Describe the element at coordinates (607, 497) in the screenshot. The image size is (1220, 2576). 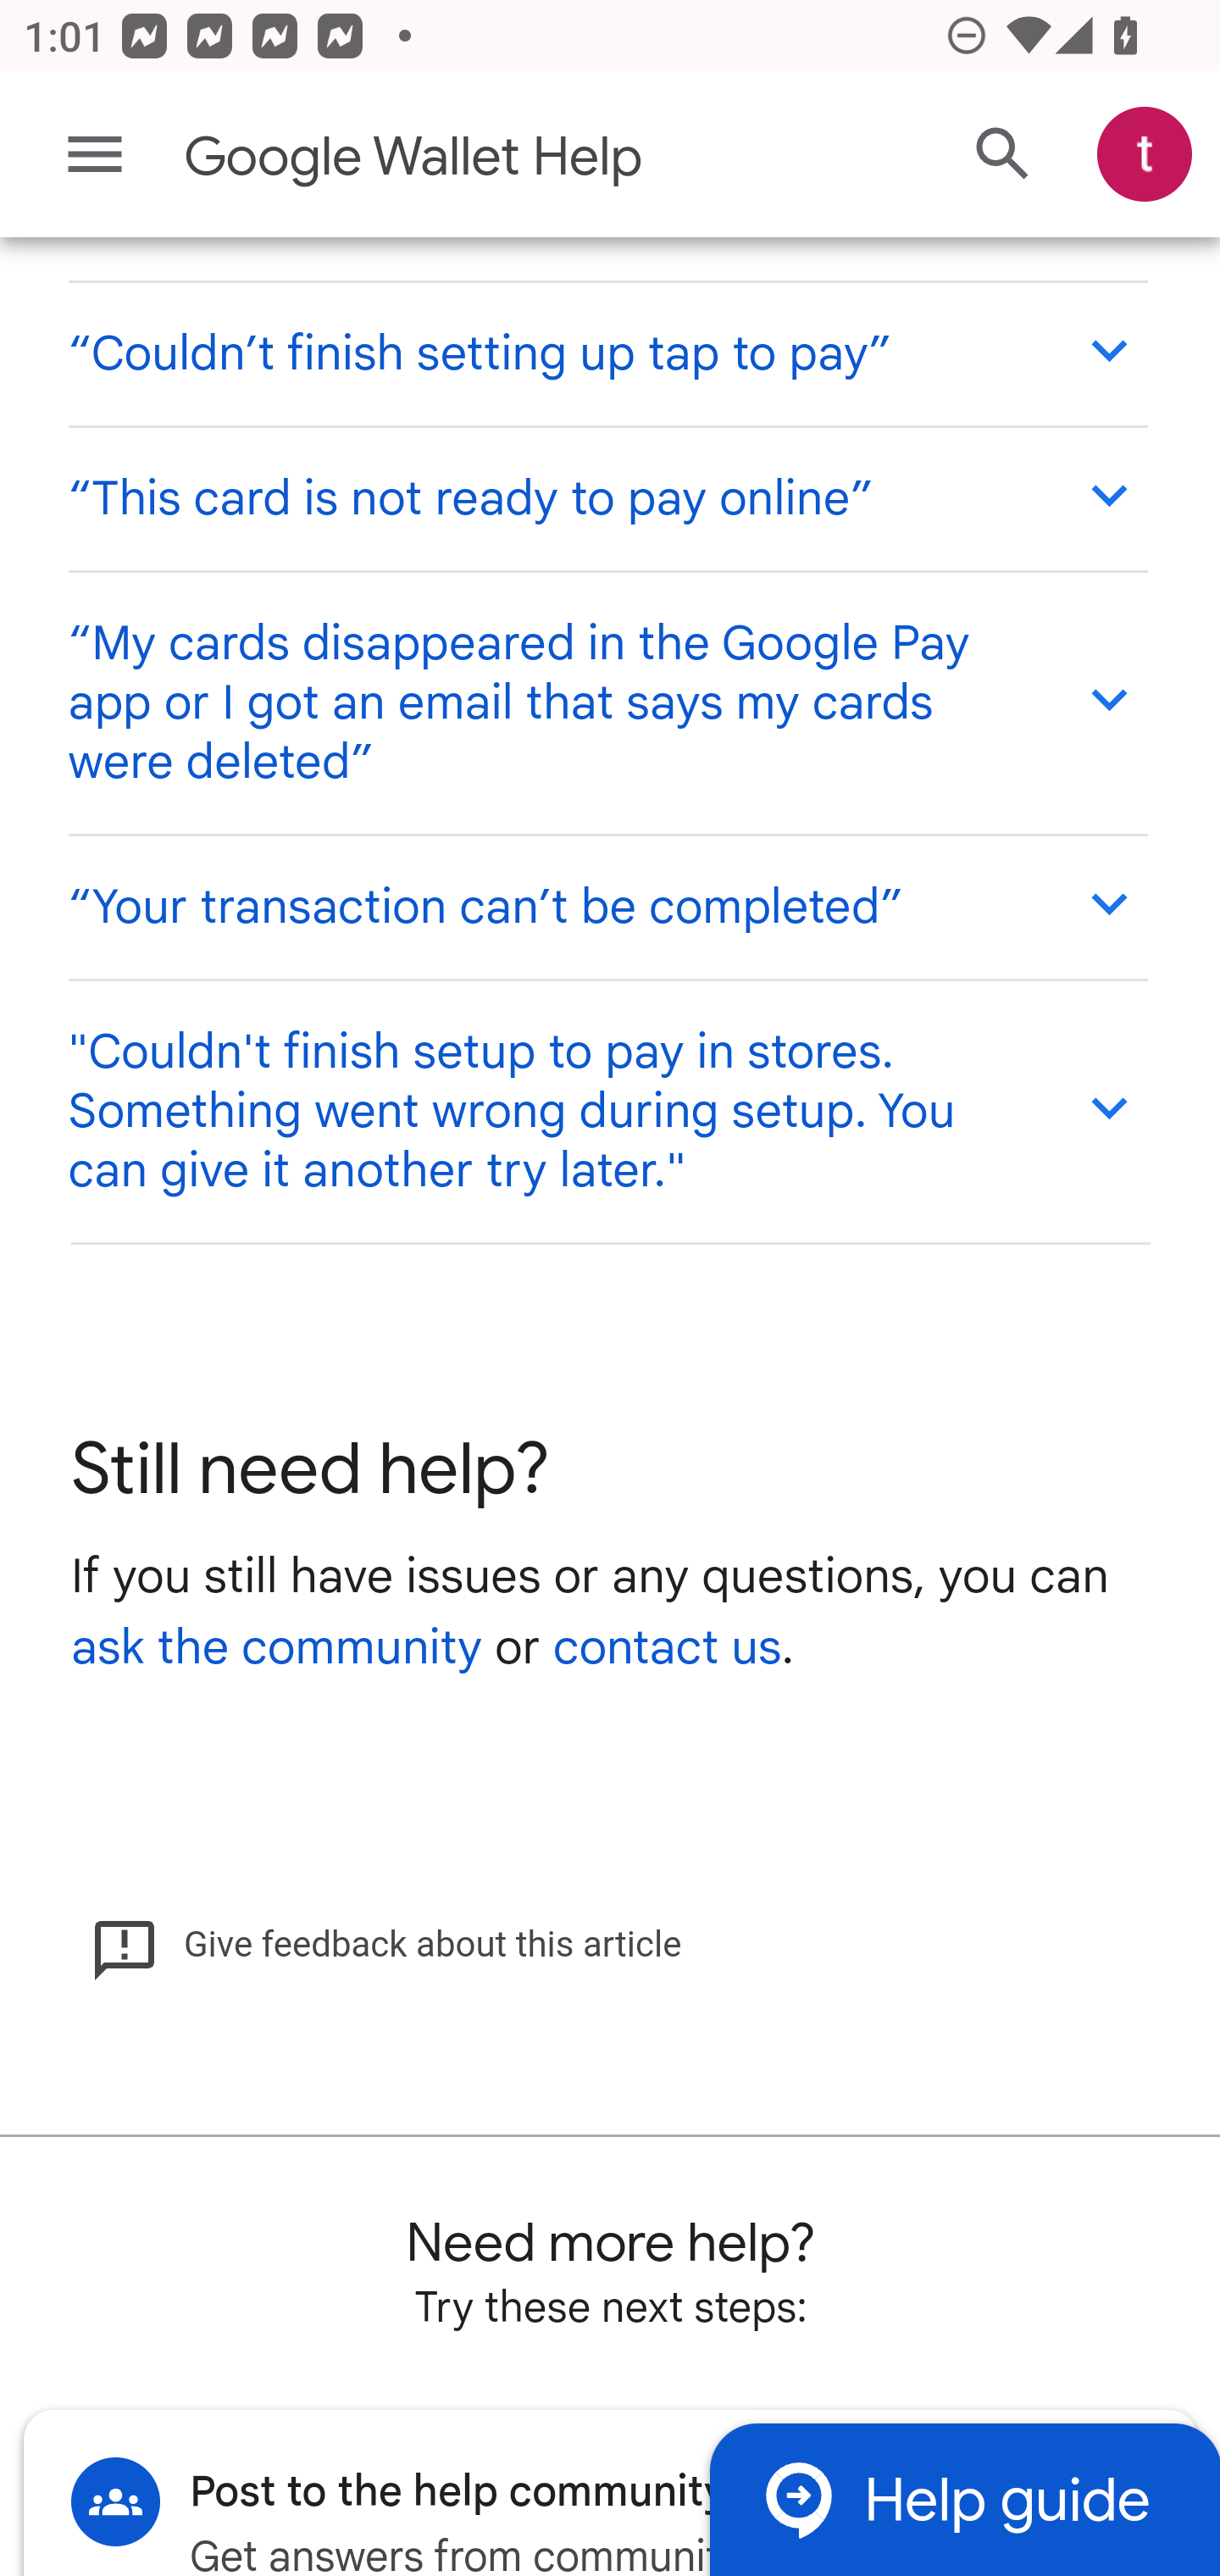
I see `“This card is not ready to pay online”` at that location.